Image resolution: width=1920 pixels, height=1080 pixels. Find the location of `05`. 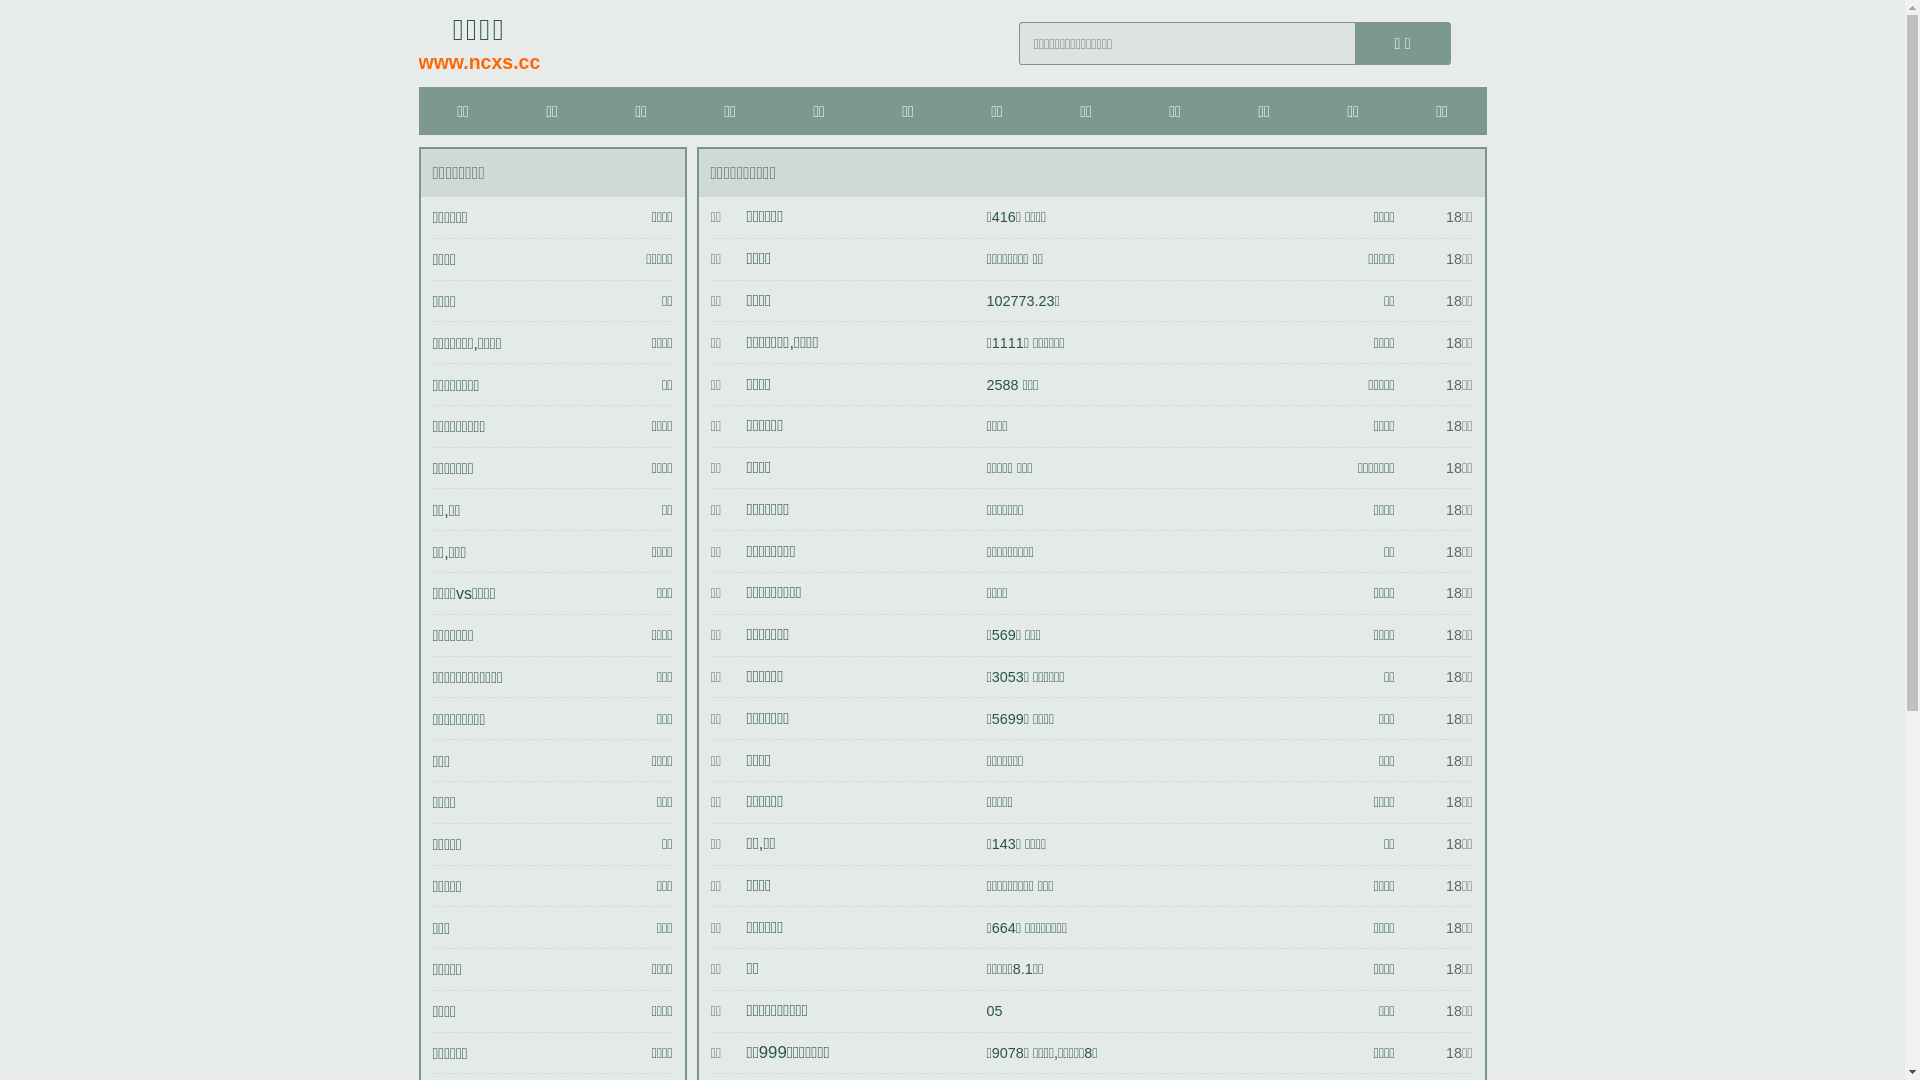

05 is located at coordinates (994, 1011).